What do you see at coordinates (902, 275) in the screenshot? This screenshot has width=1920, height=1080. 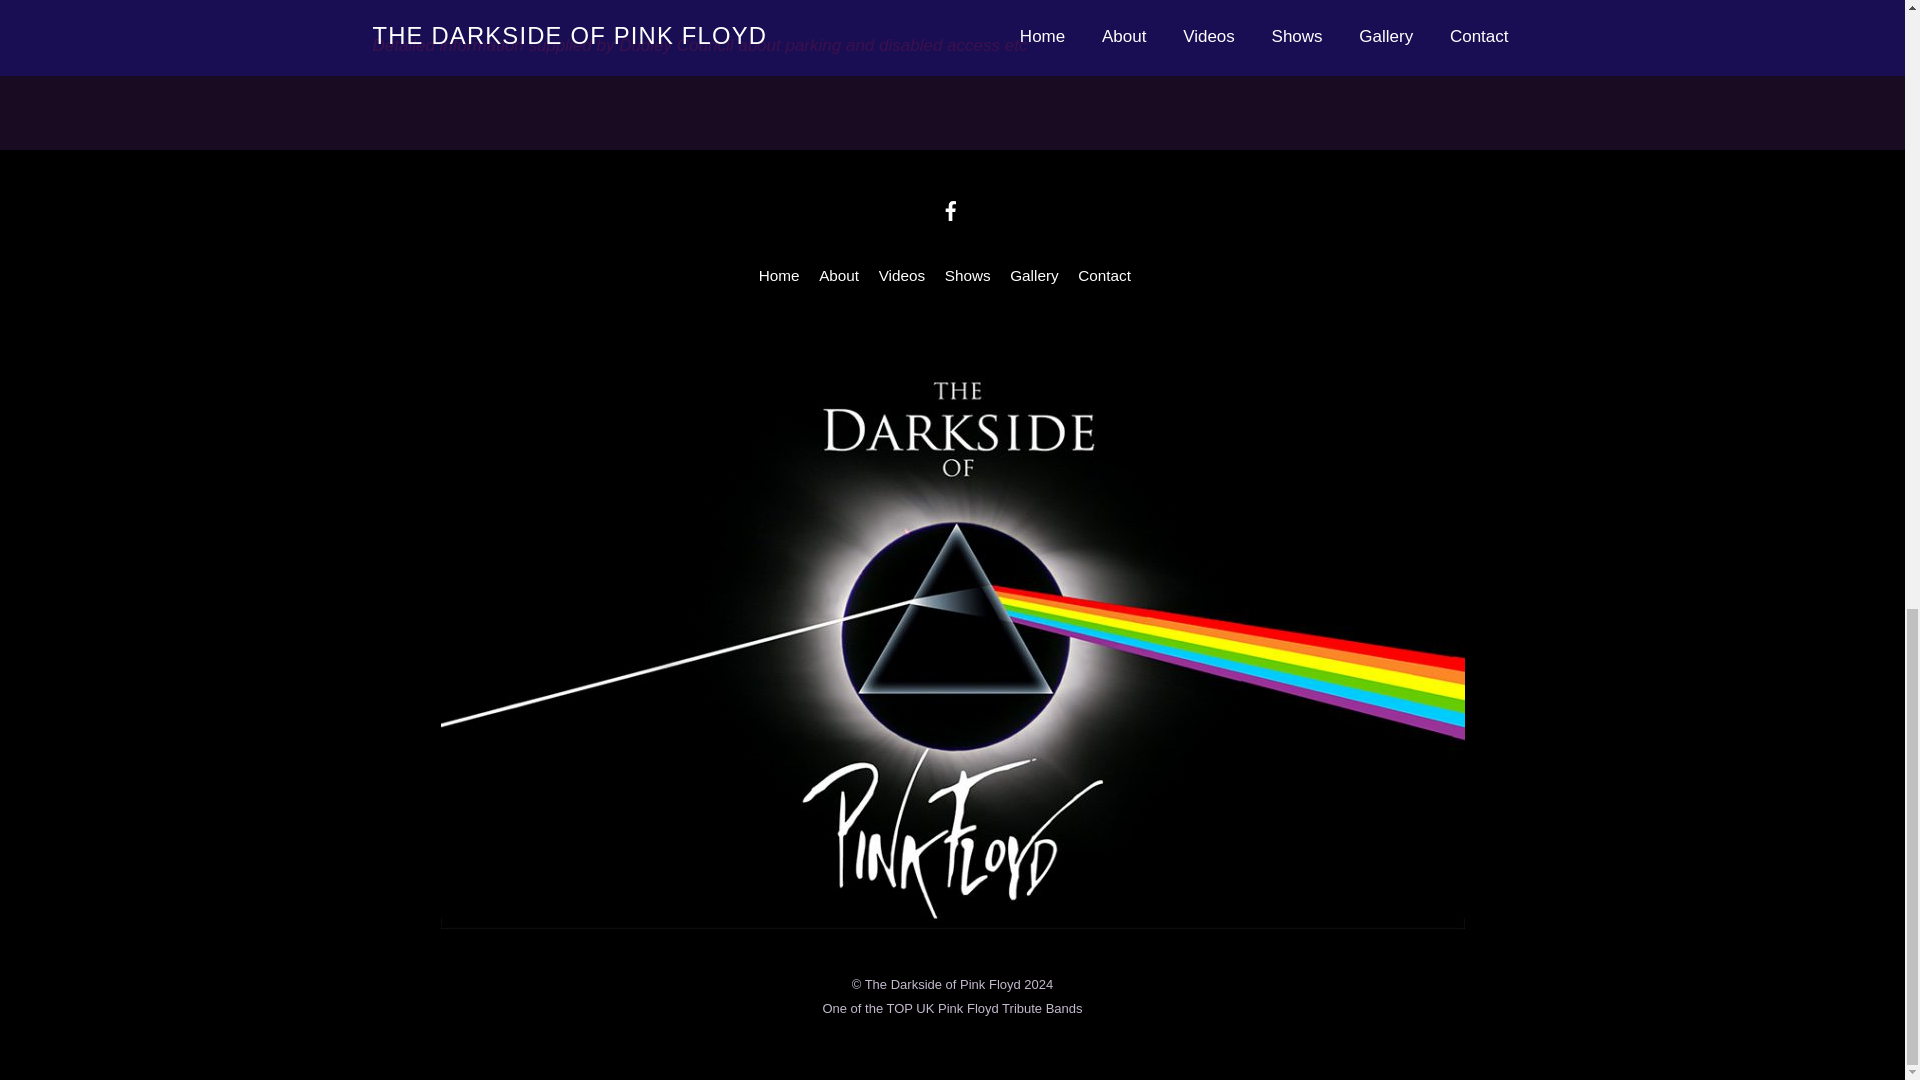 I see `Videos` at bounding box center [902, 275].